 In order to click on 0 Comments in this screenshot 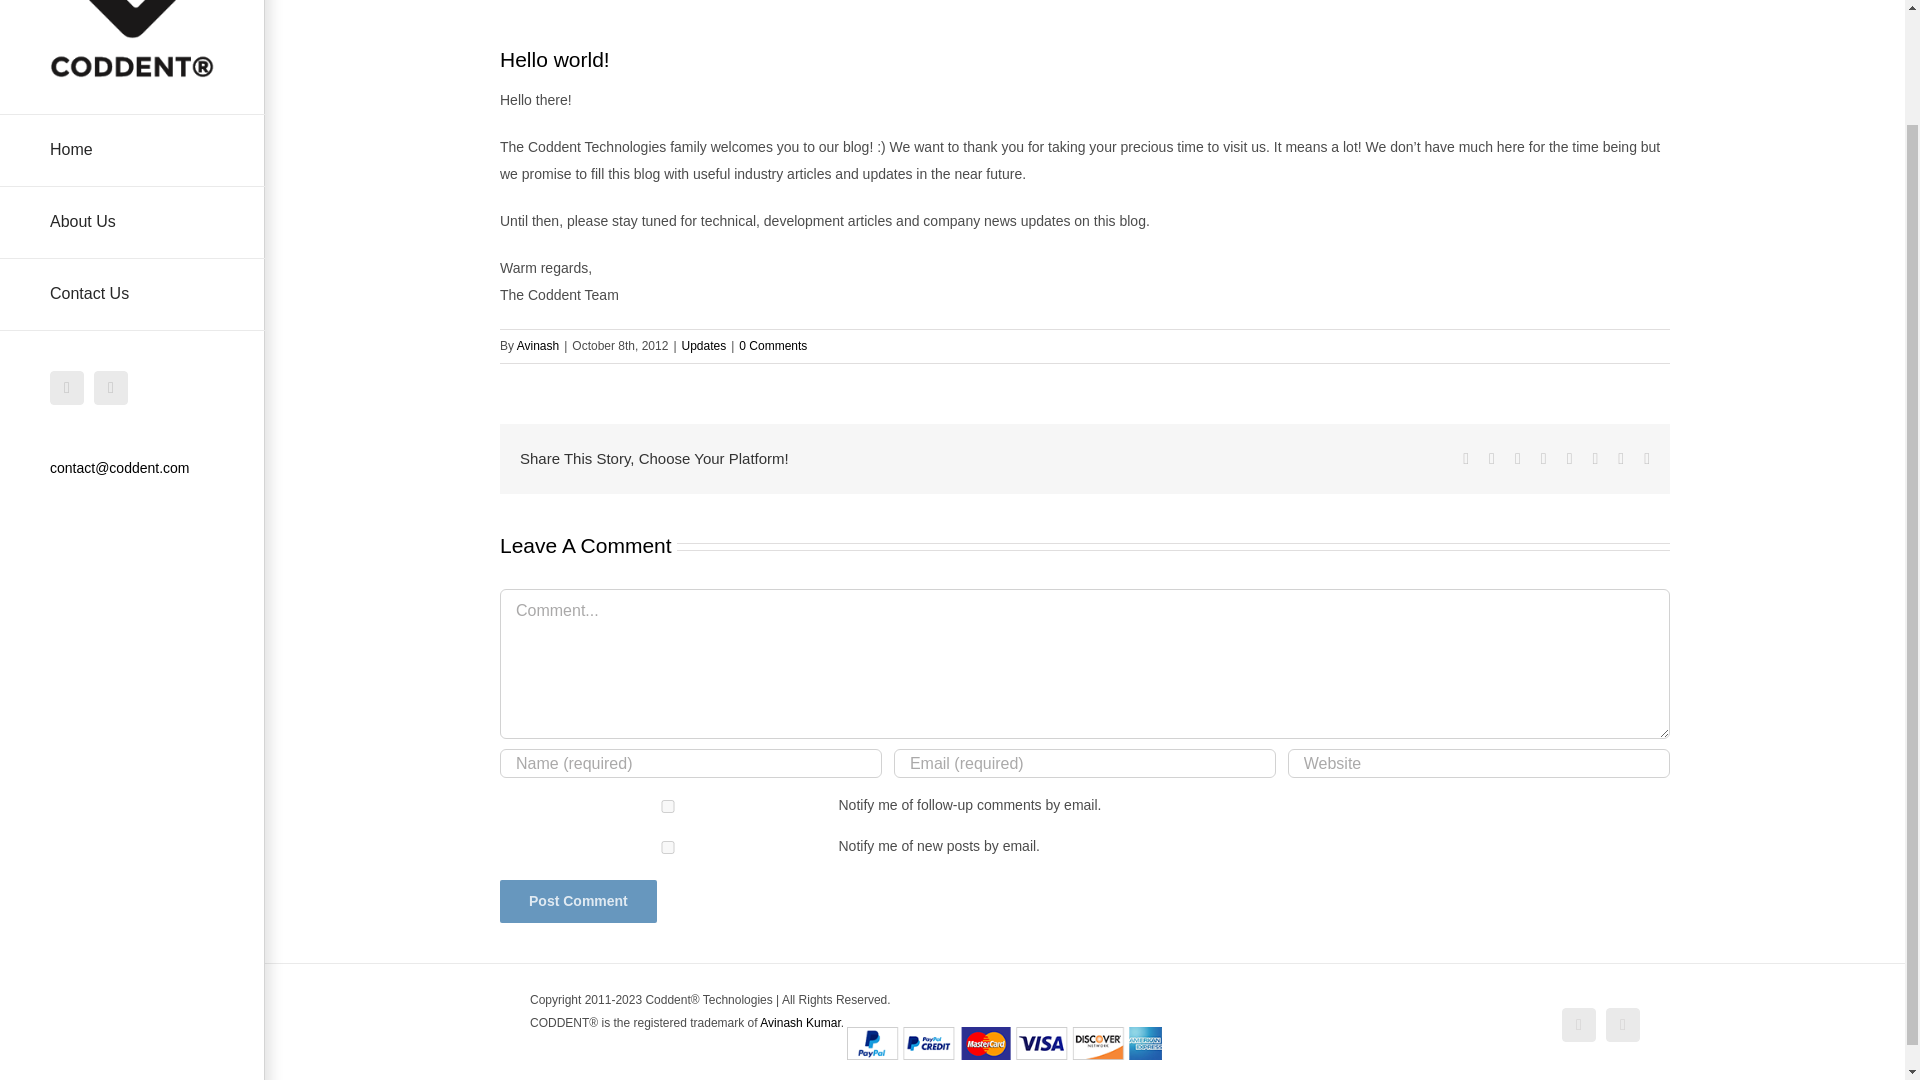, I will do `click(772, 346)`.